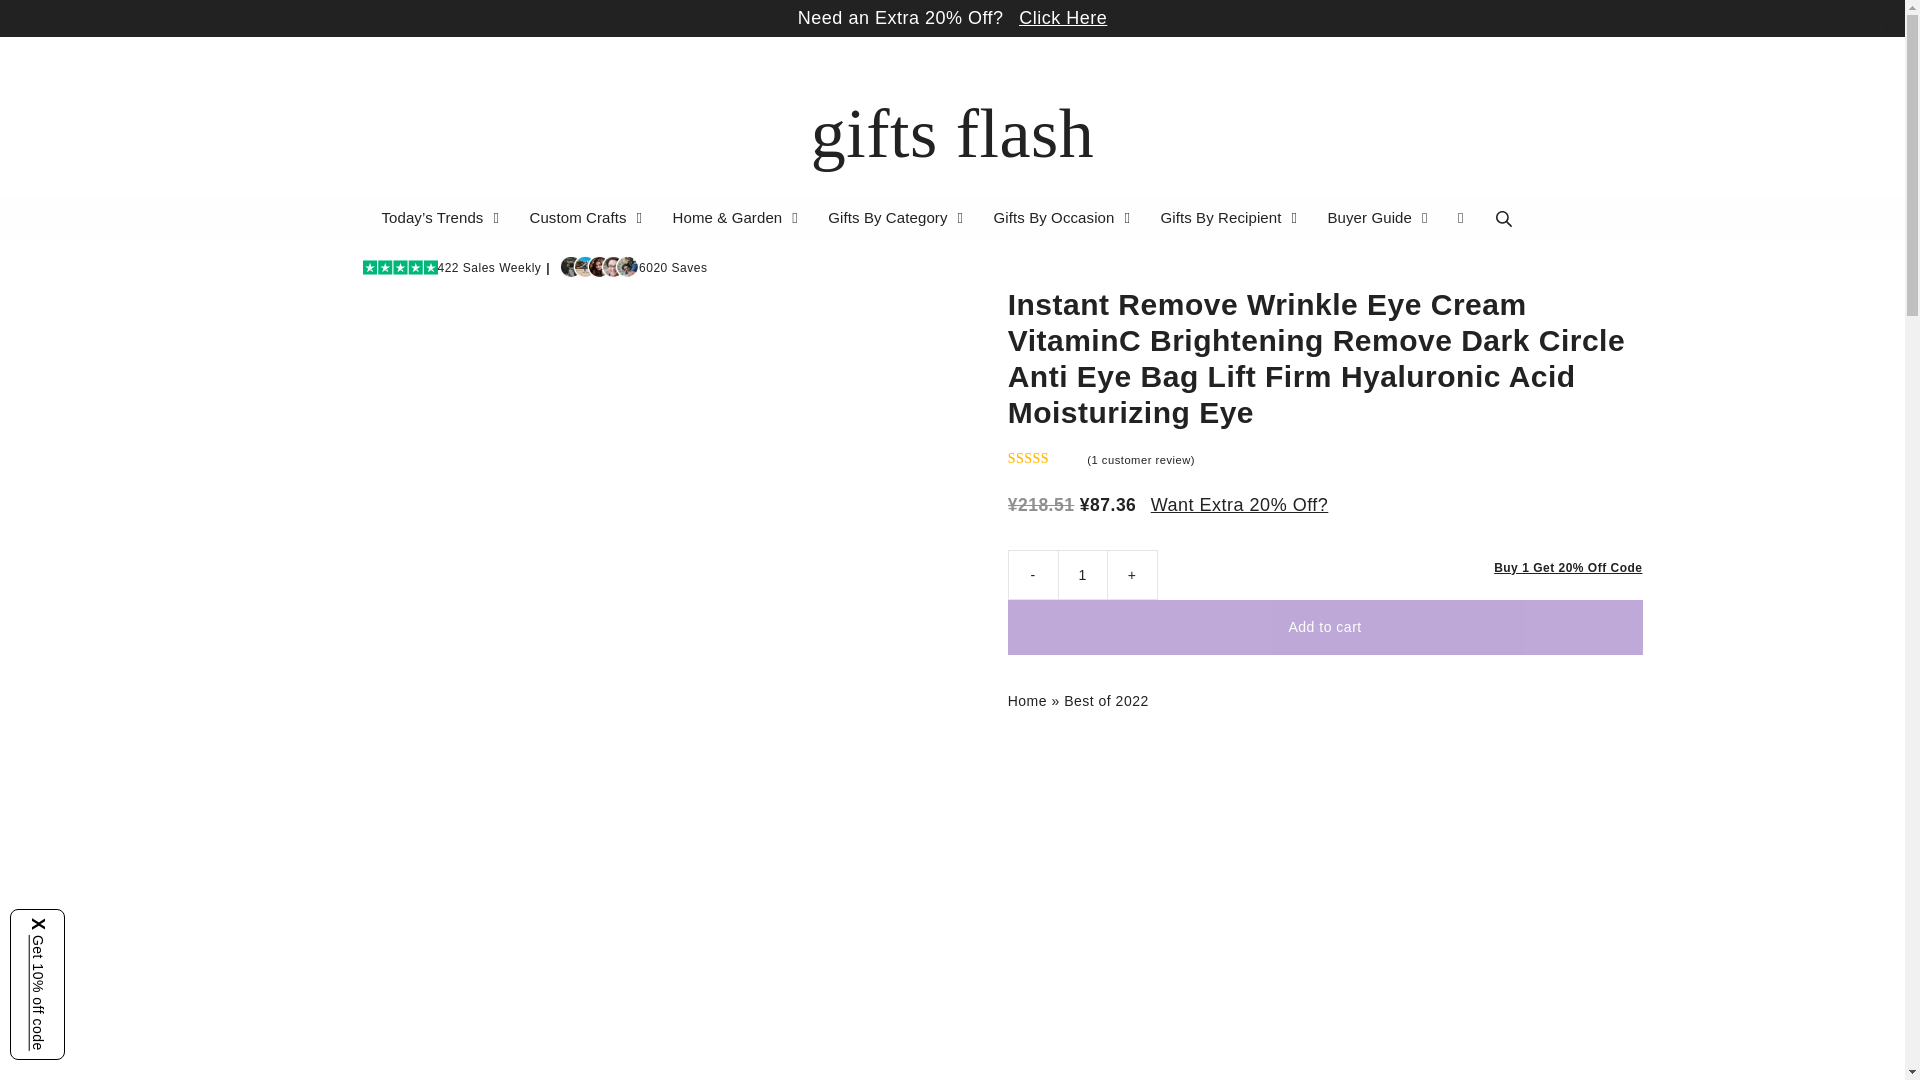 This screenshot has width=1920, height=1080. Describe the element at coordinates (1046, 458) in the screenshot. I see `Rated 5.00 out of 5` at that location.